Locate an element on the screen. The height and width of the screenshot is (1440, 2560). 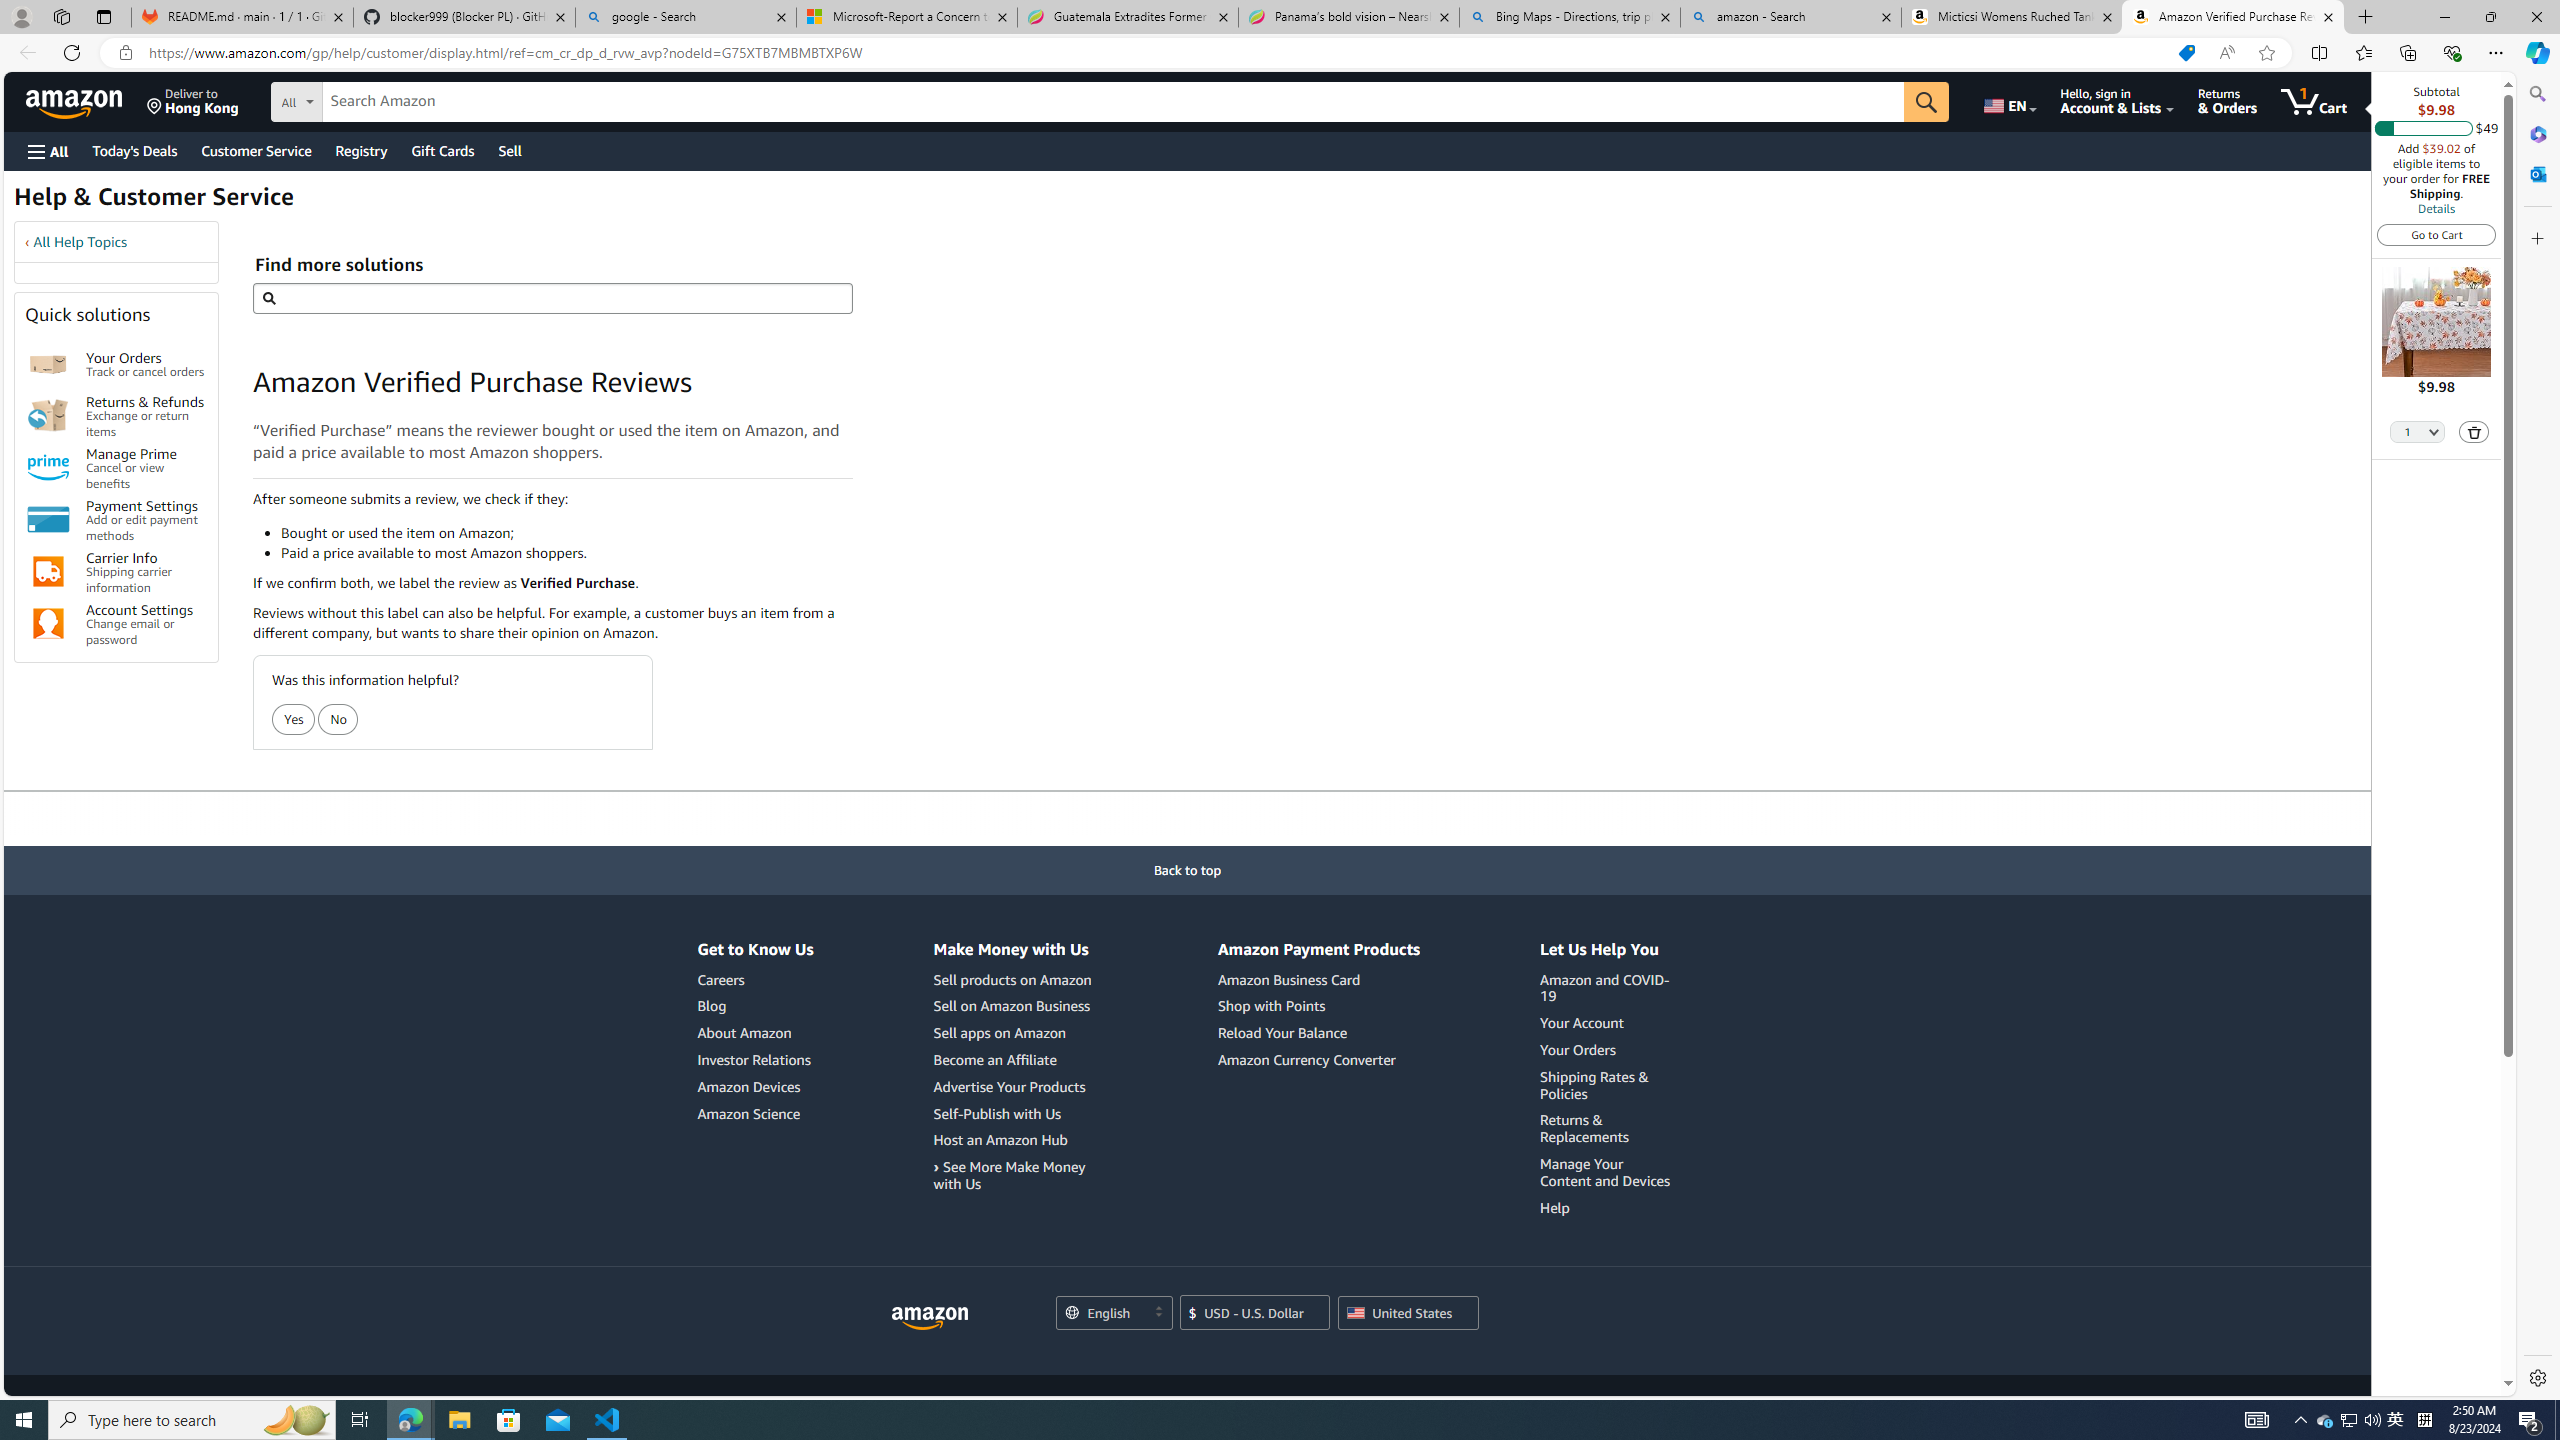
Amazon US Home is located at coordinates (930, 1318).